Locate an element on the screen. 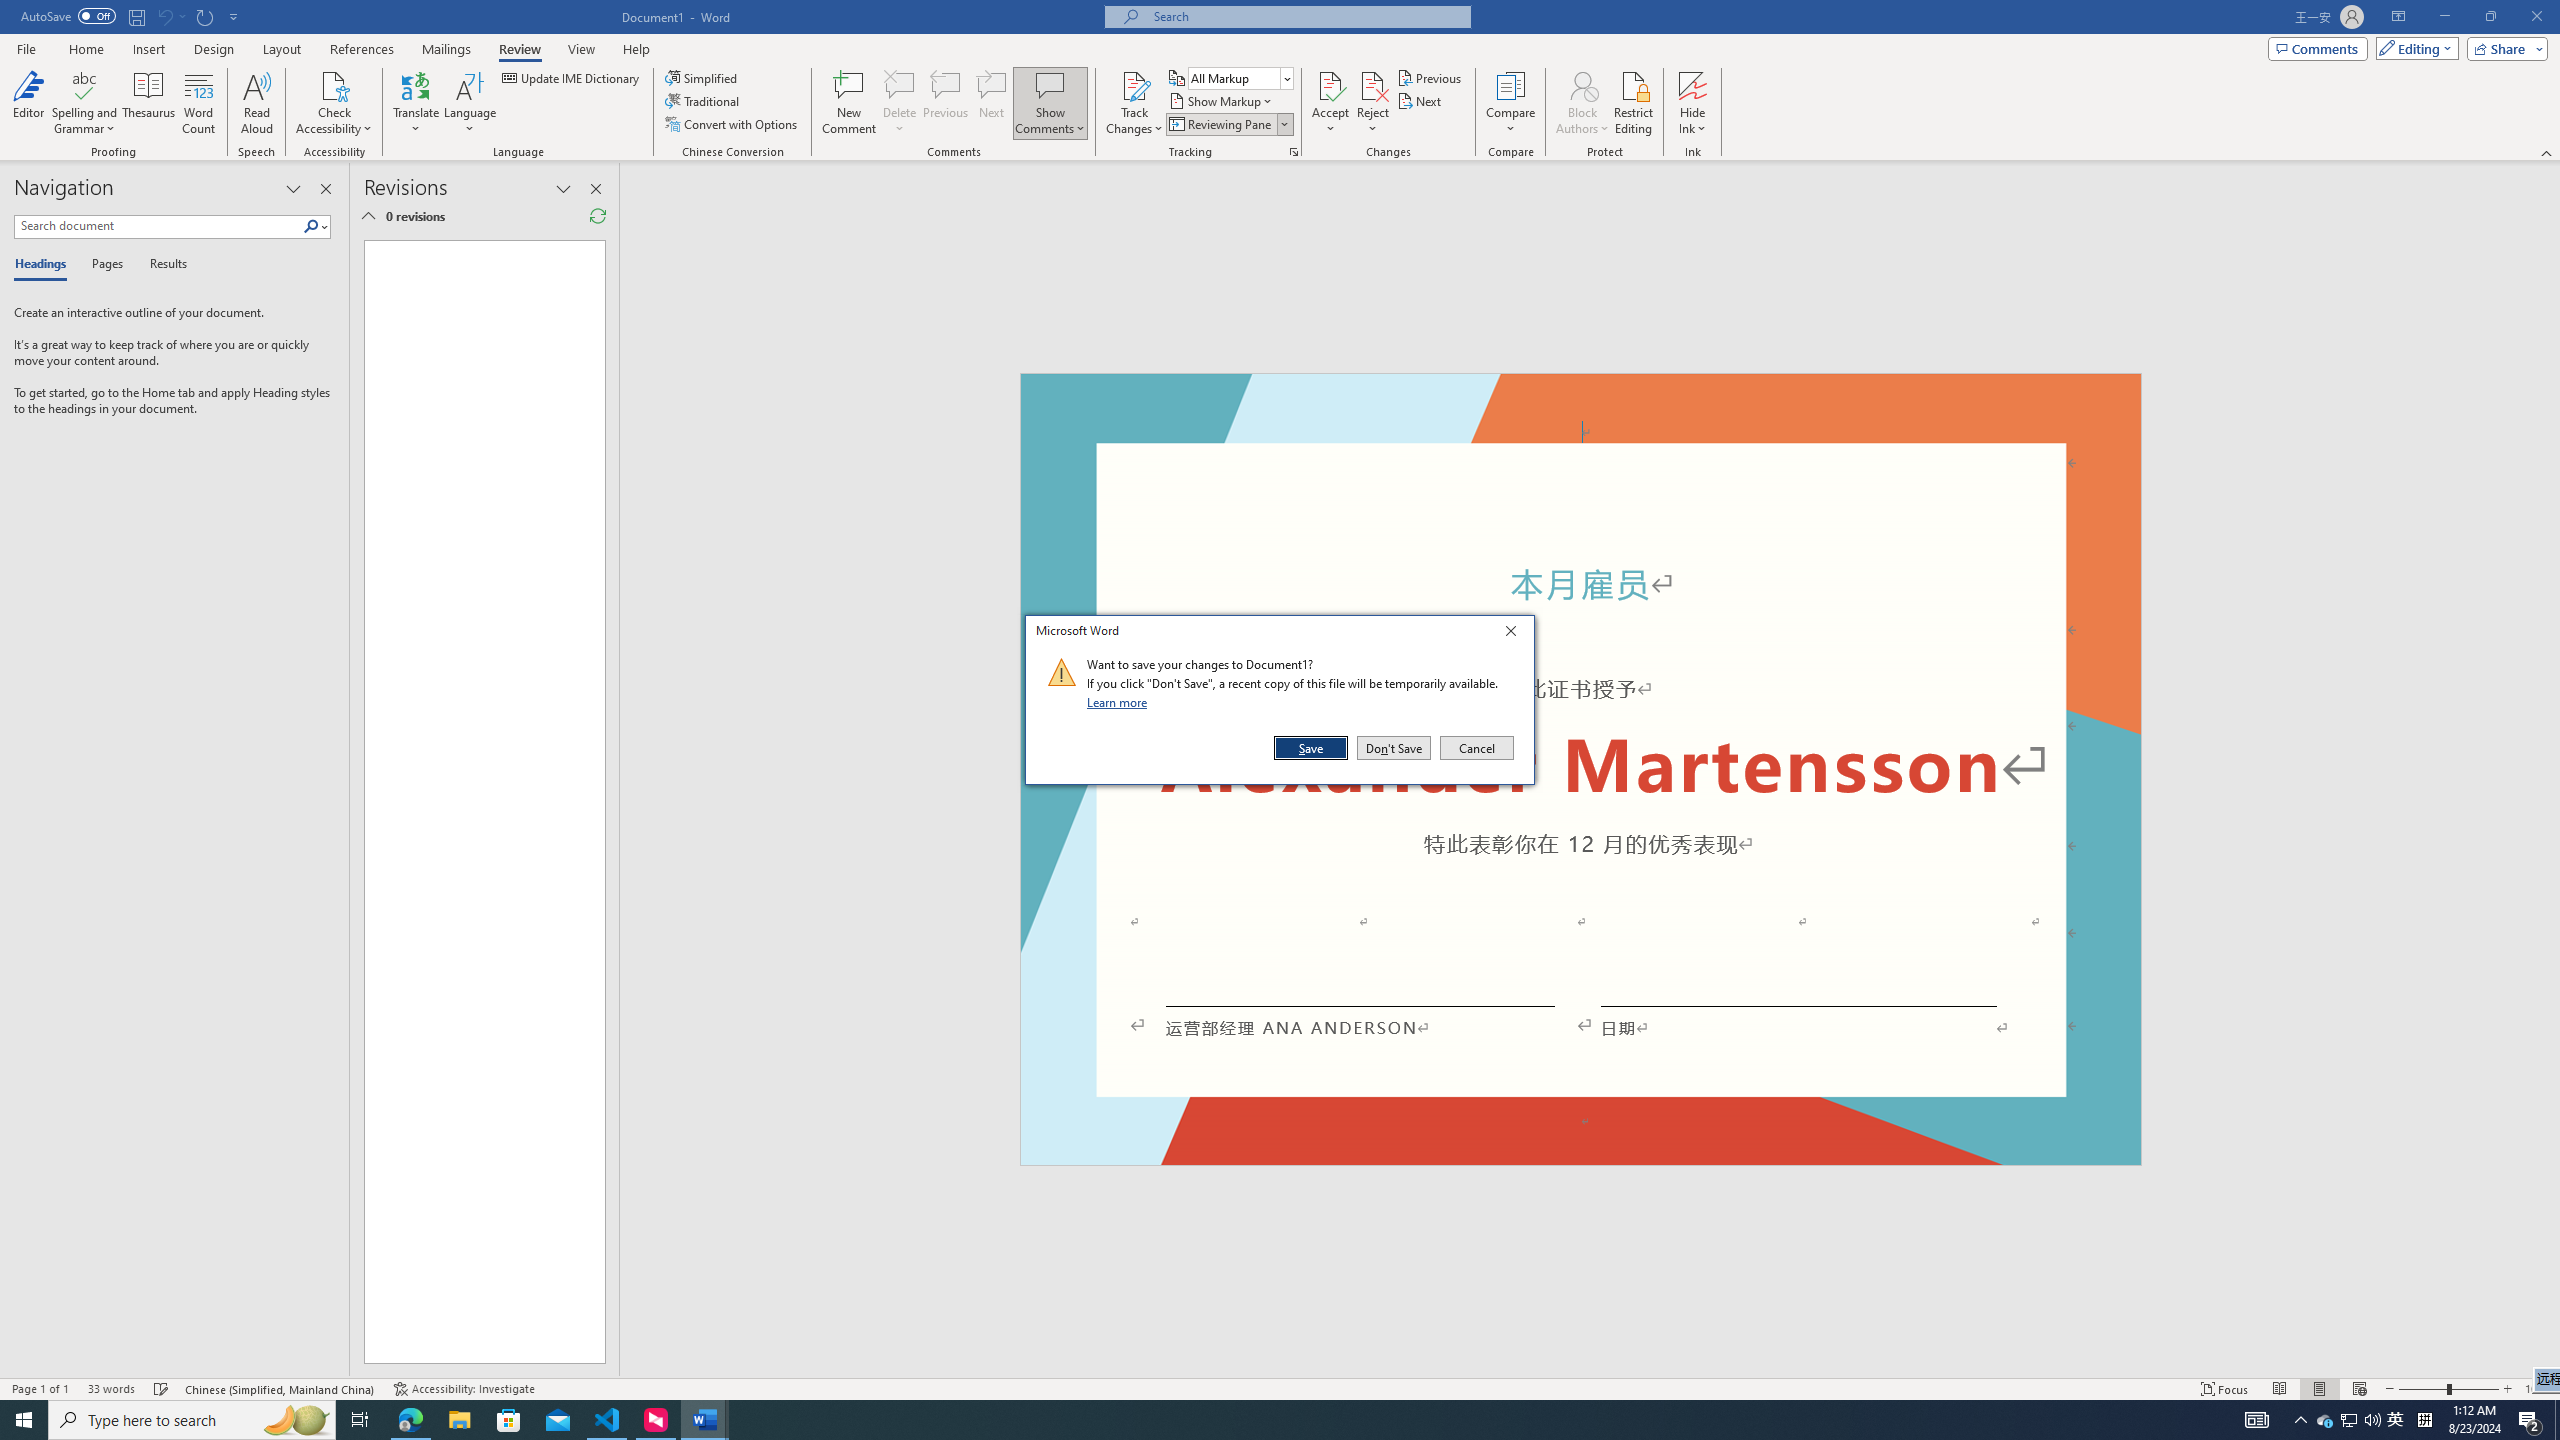  Show Comments is located at coordinates (1050, 103).